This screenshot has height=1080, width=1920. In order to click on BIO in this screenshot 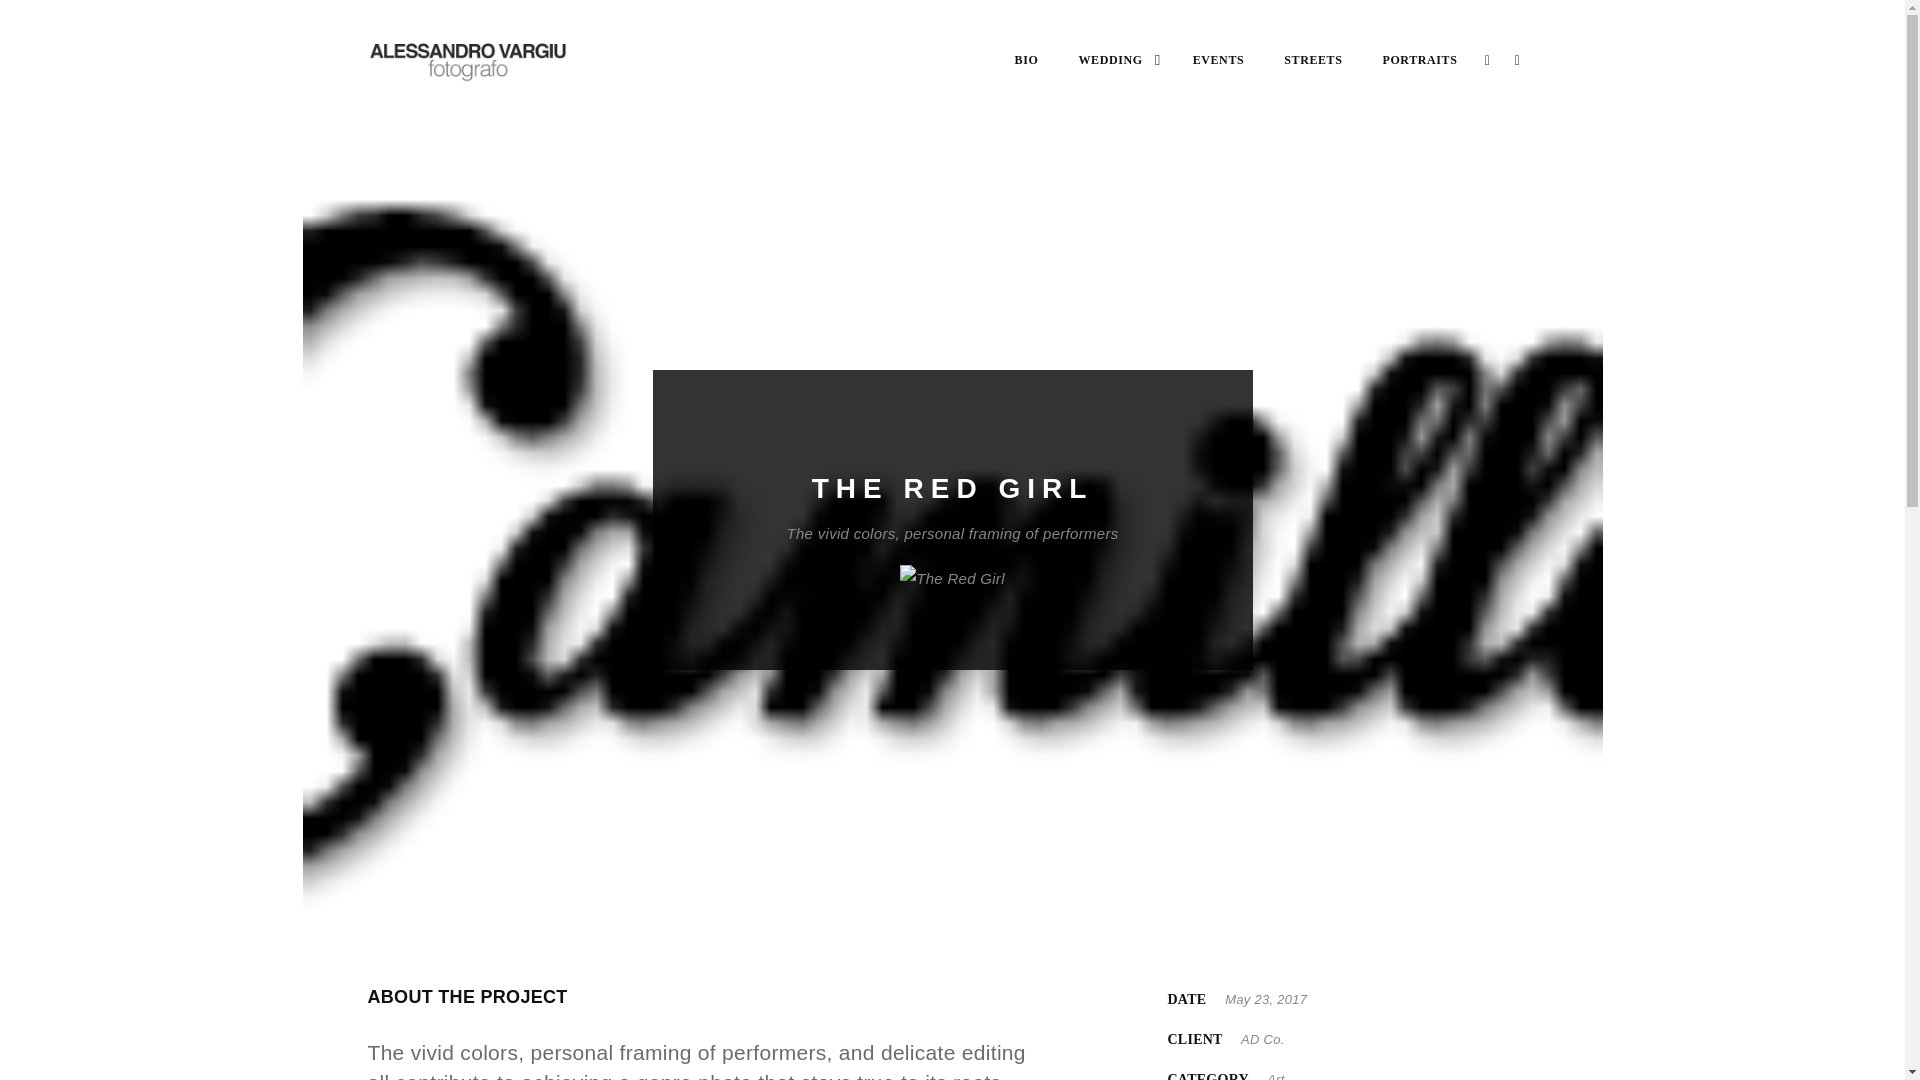, I will do `click(1026, 60)`.